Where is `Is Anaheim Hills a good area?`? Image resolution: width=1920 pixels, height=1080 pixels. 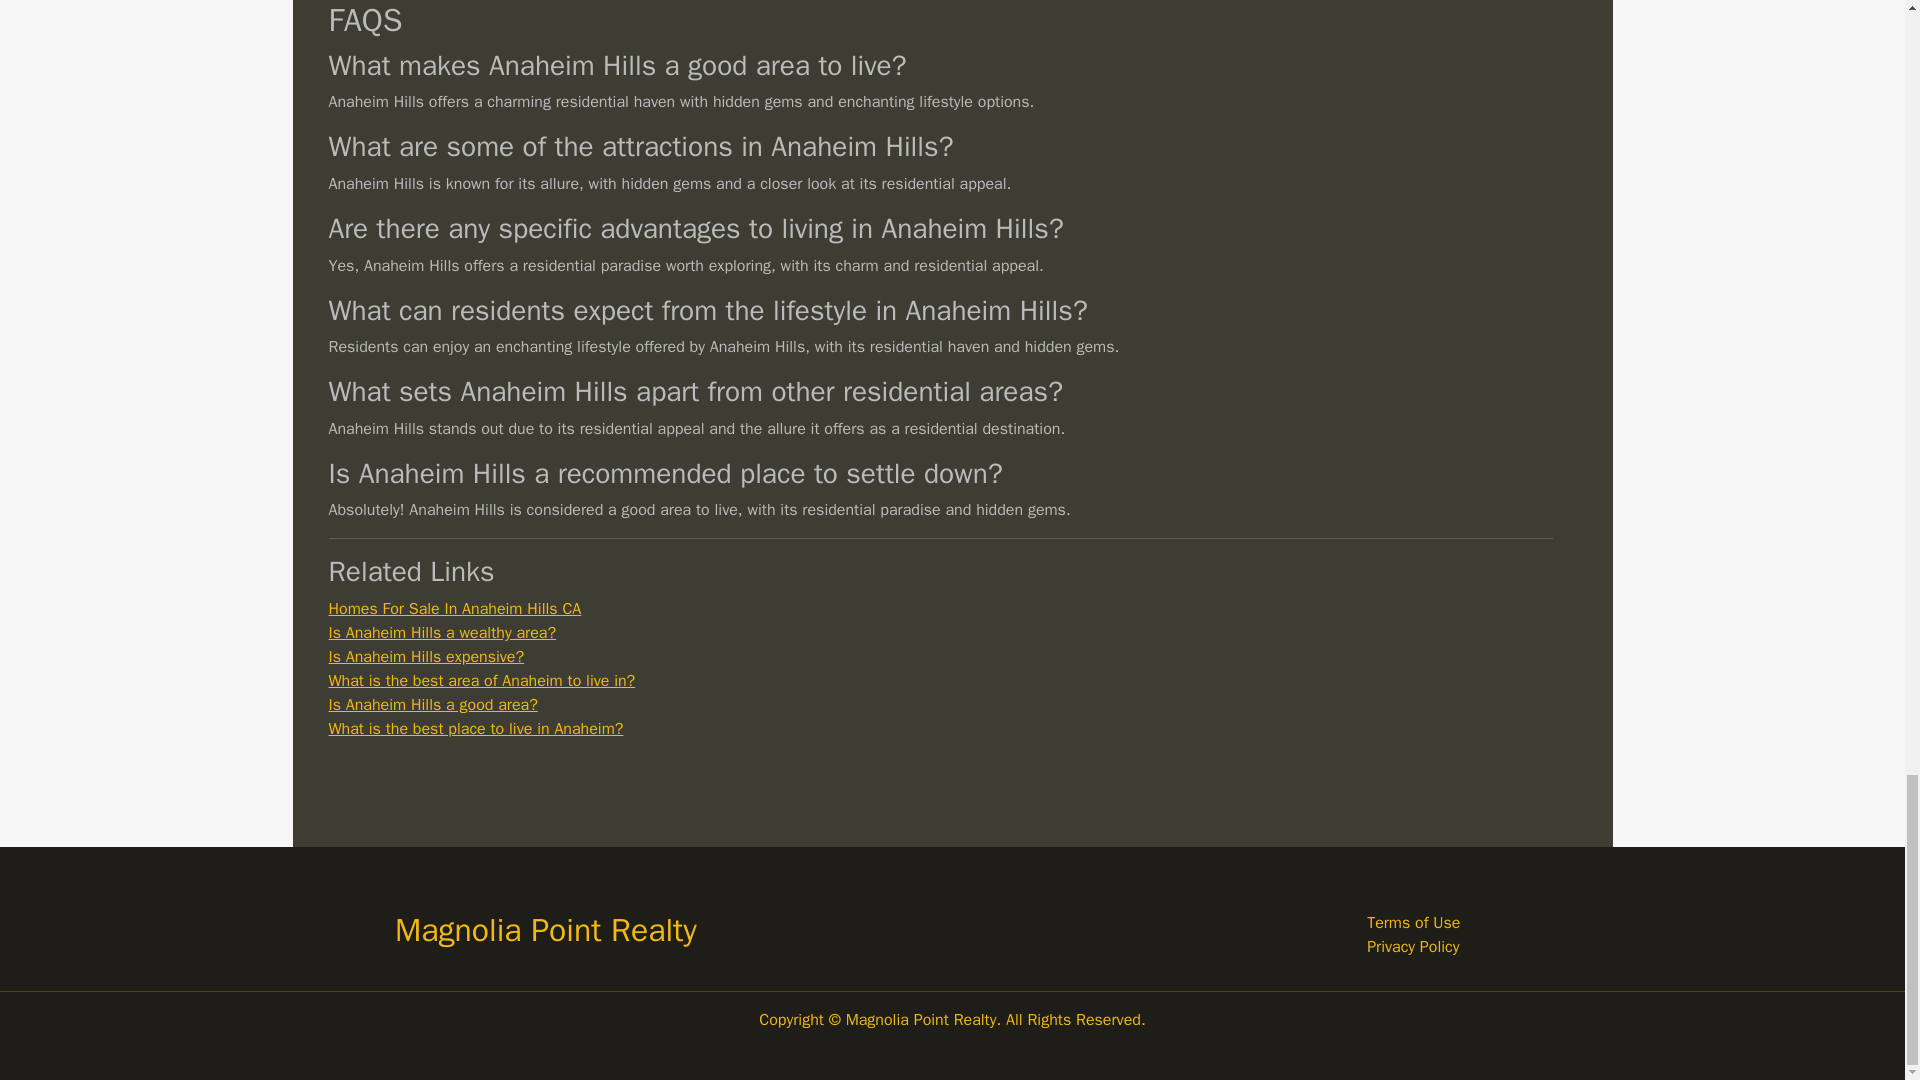
Is Anaheim Hills a good area? is located at coordinates (432, 704).